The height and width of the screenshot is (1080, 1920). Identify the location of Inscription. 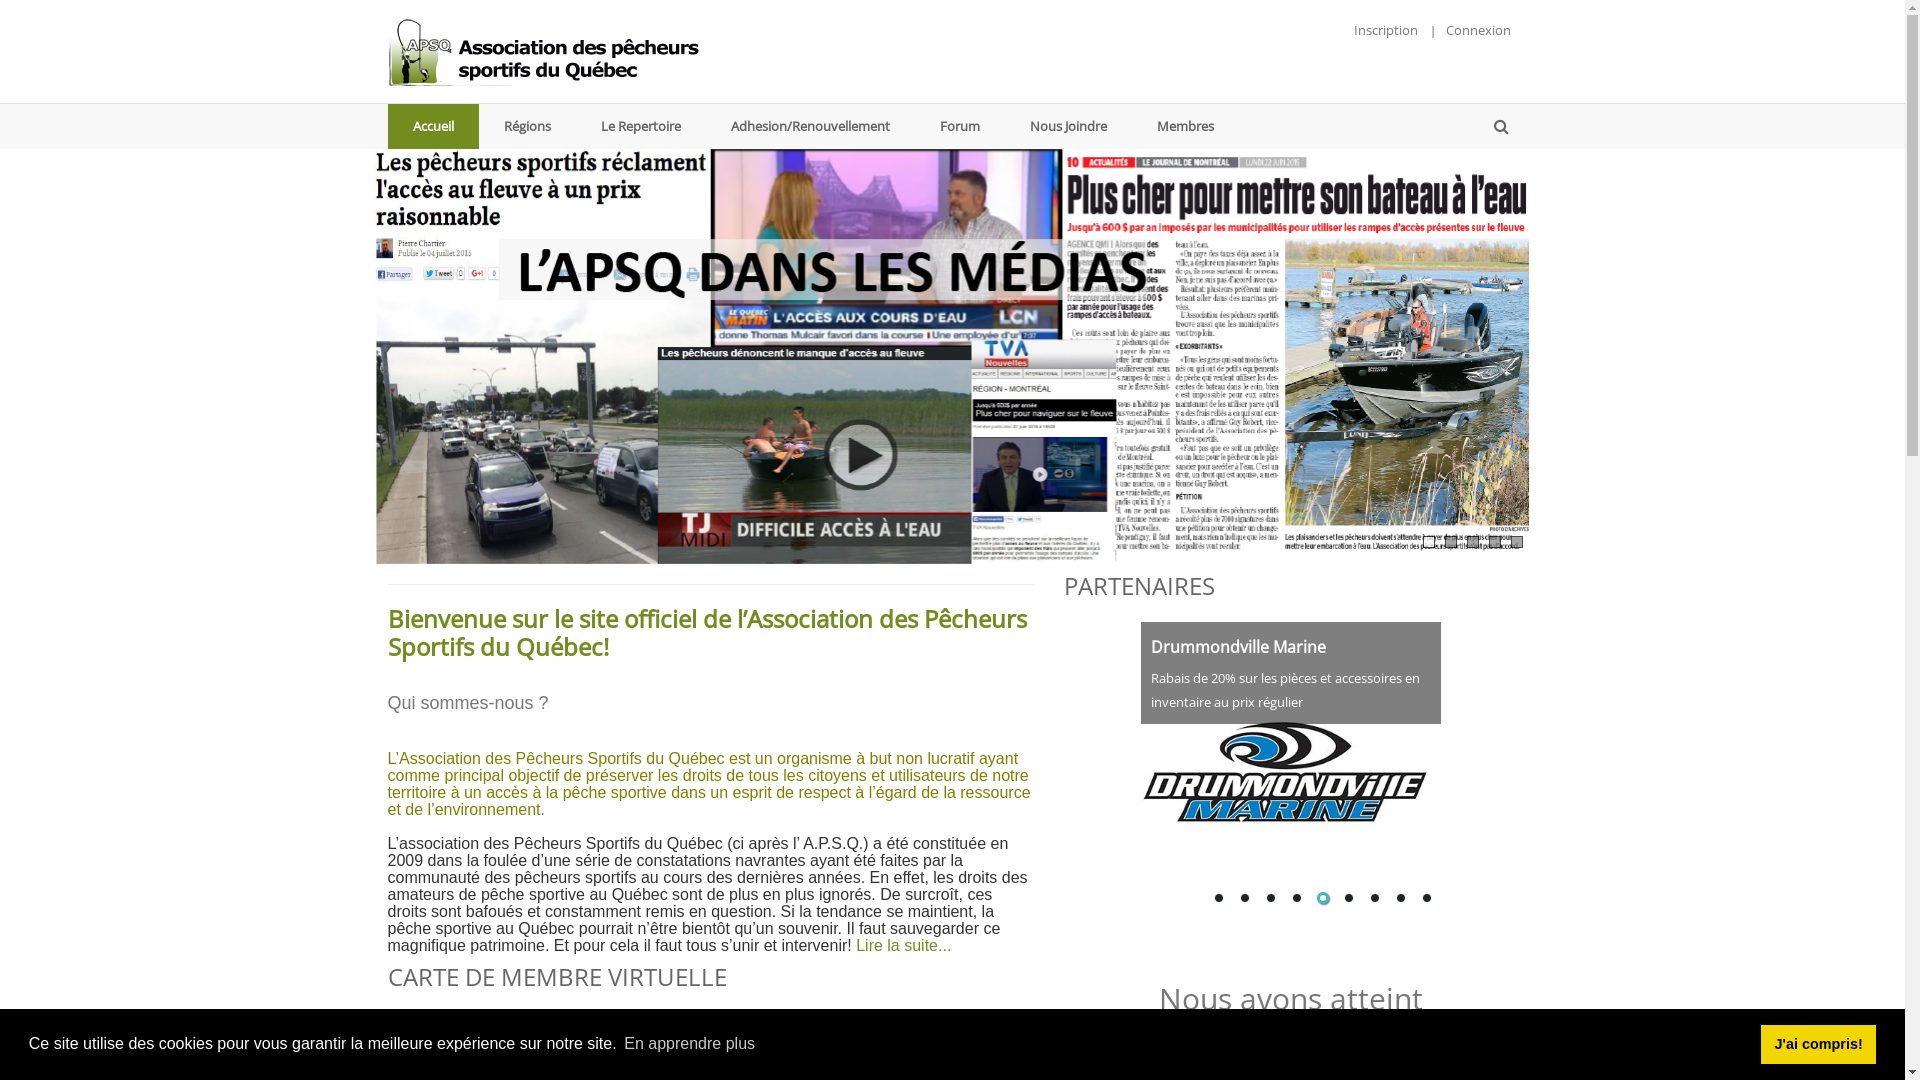
(1386, 30).